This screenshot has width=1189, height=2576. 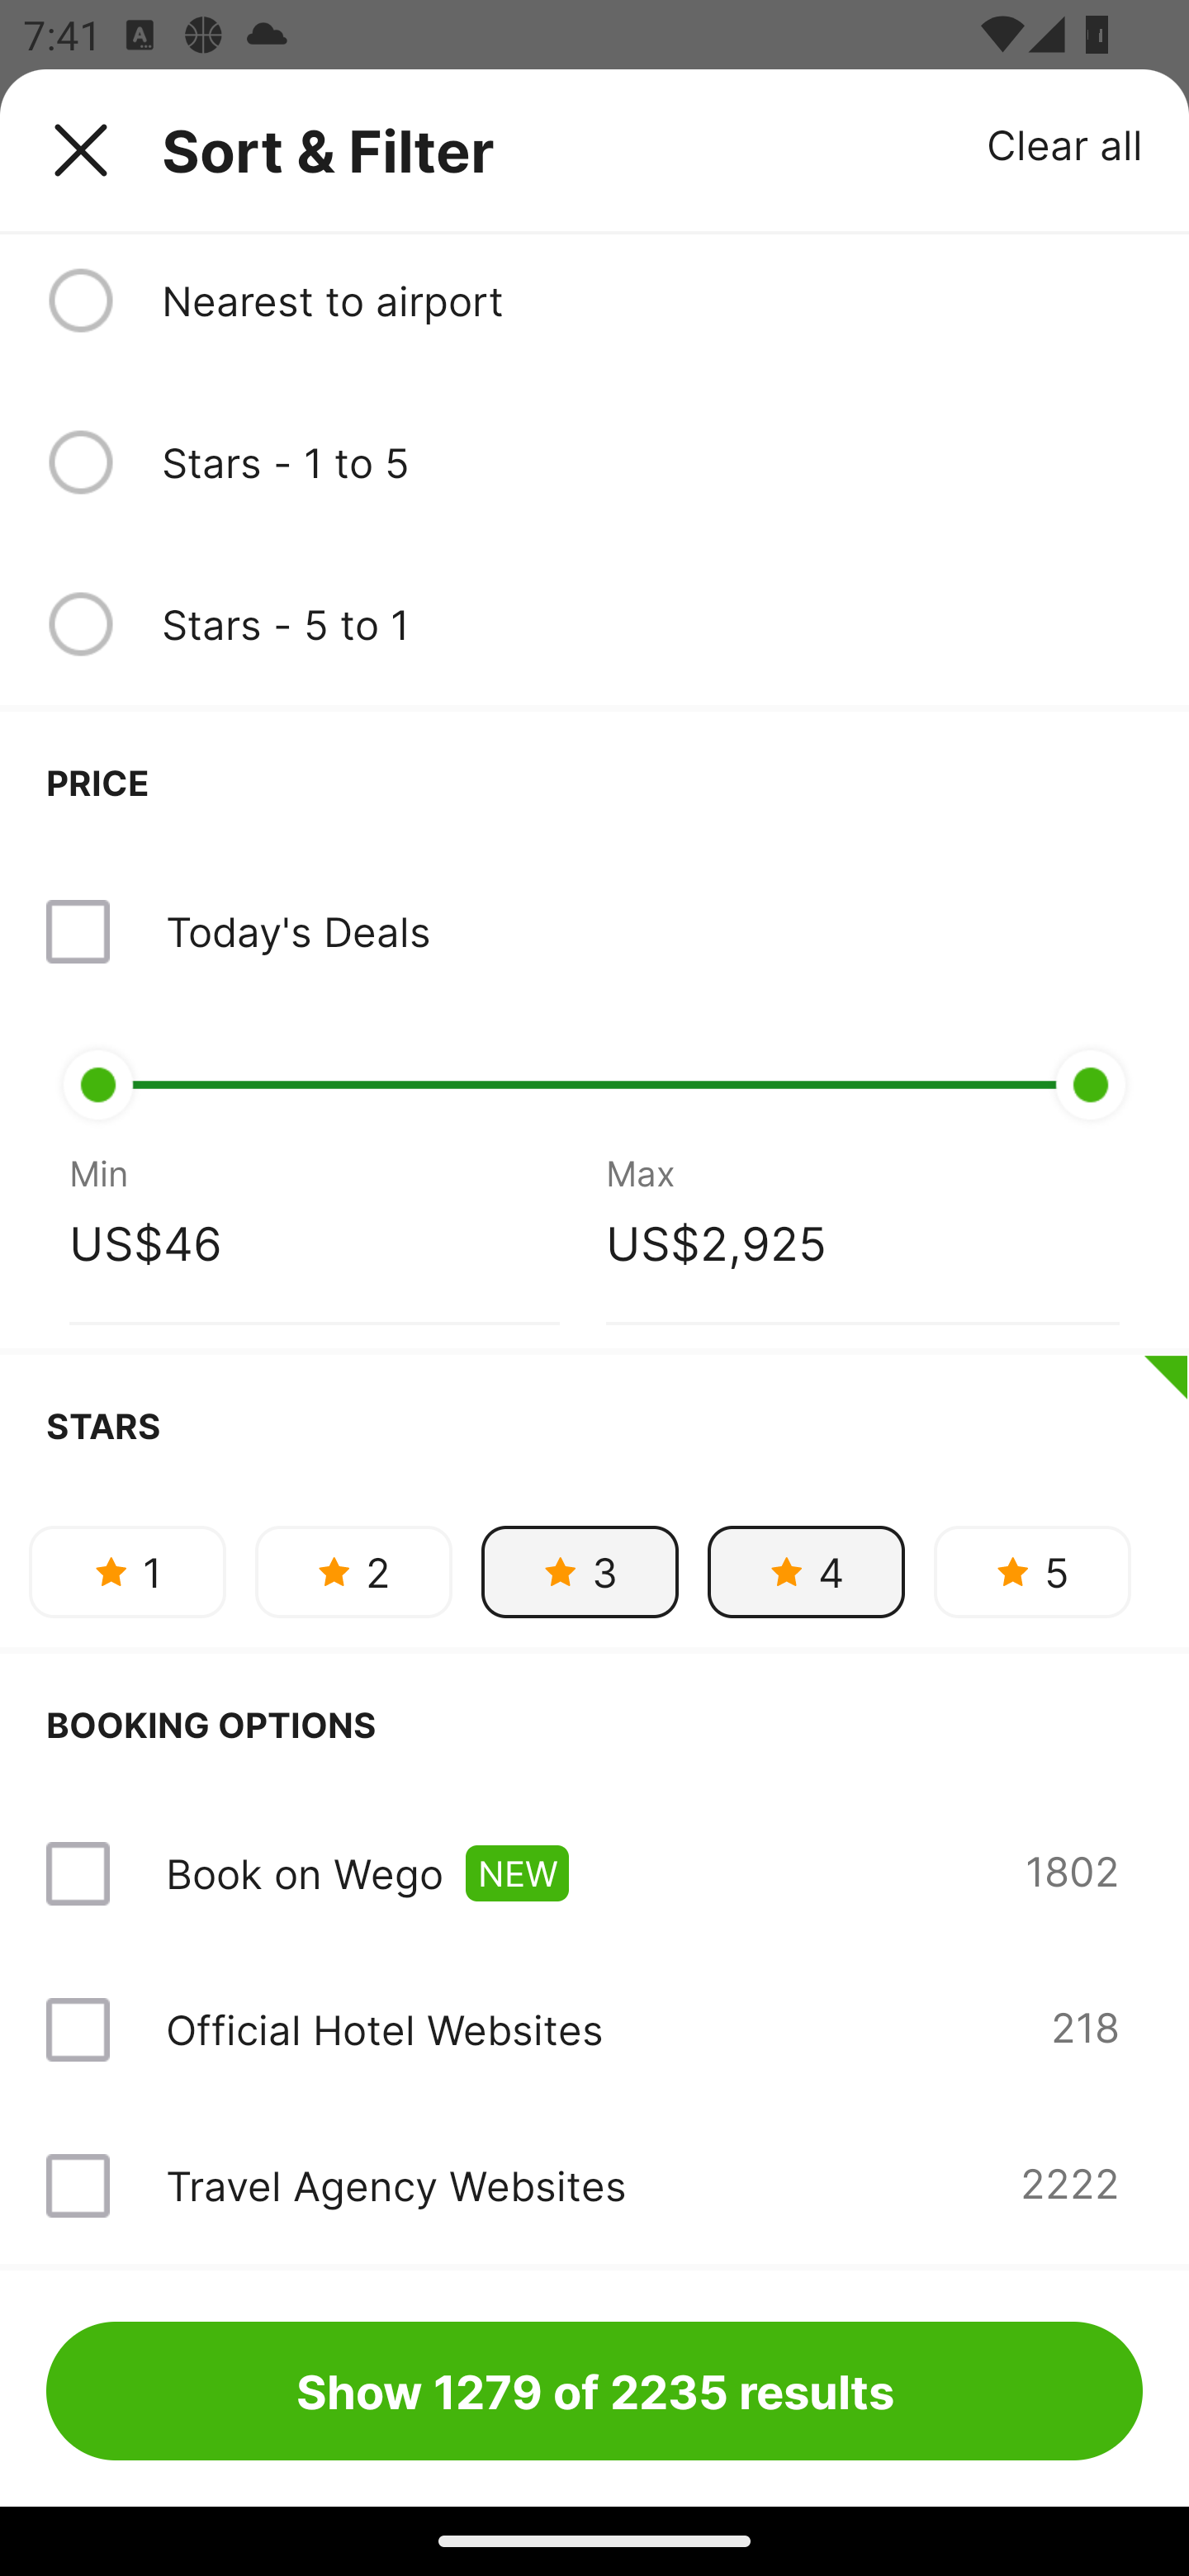 I want to click on Show 1279 of 2235 results, so click(x=594, y=2390).